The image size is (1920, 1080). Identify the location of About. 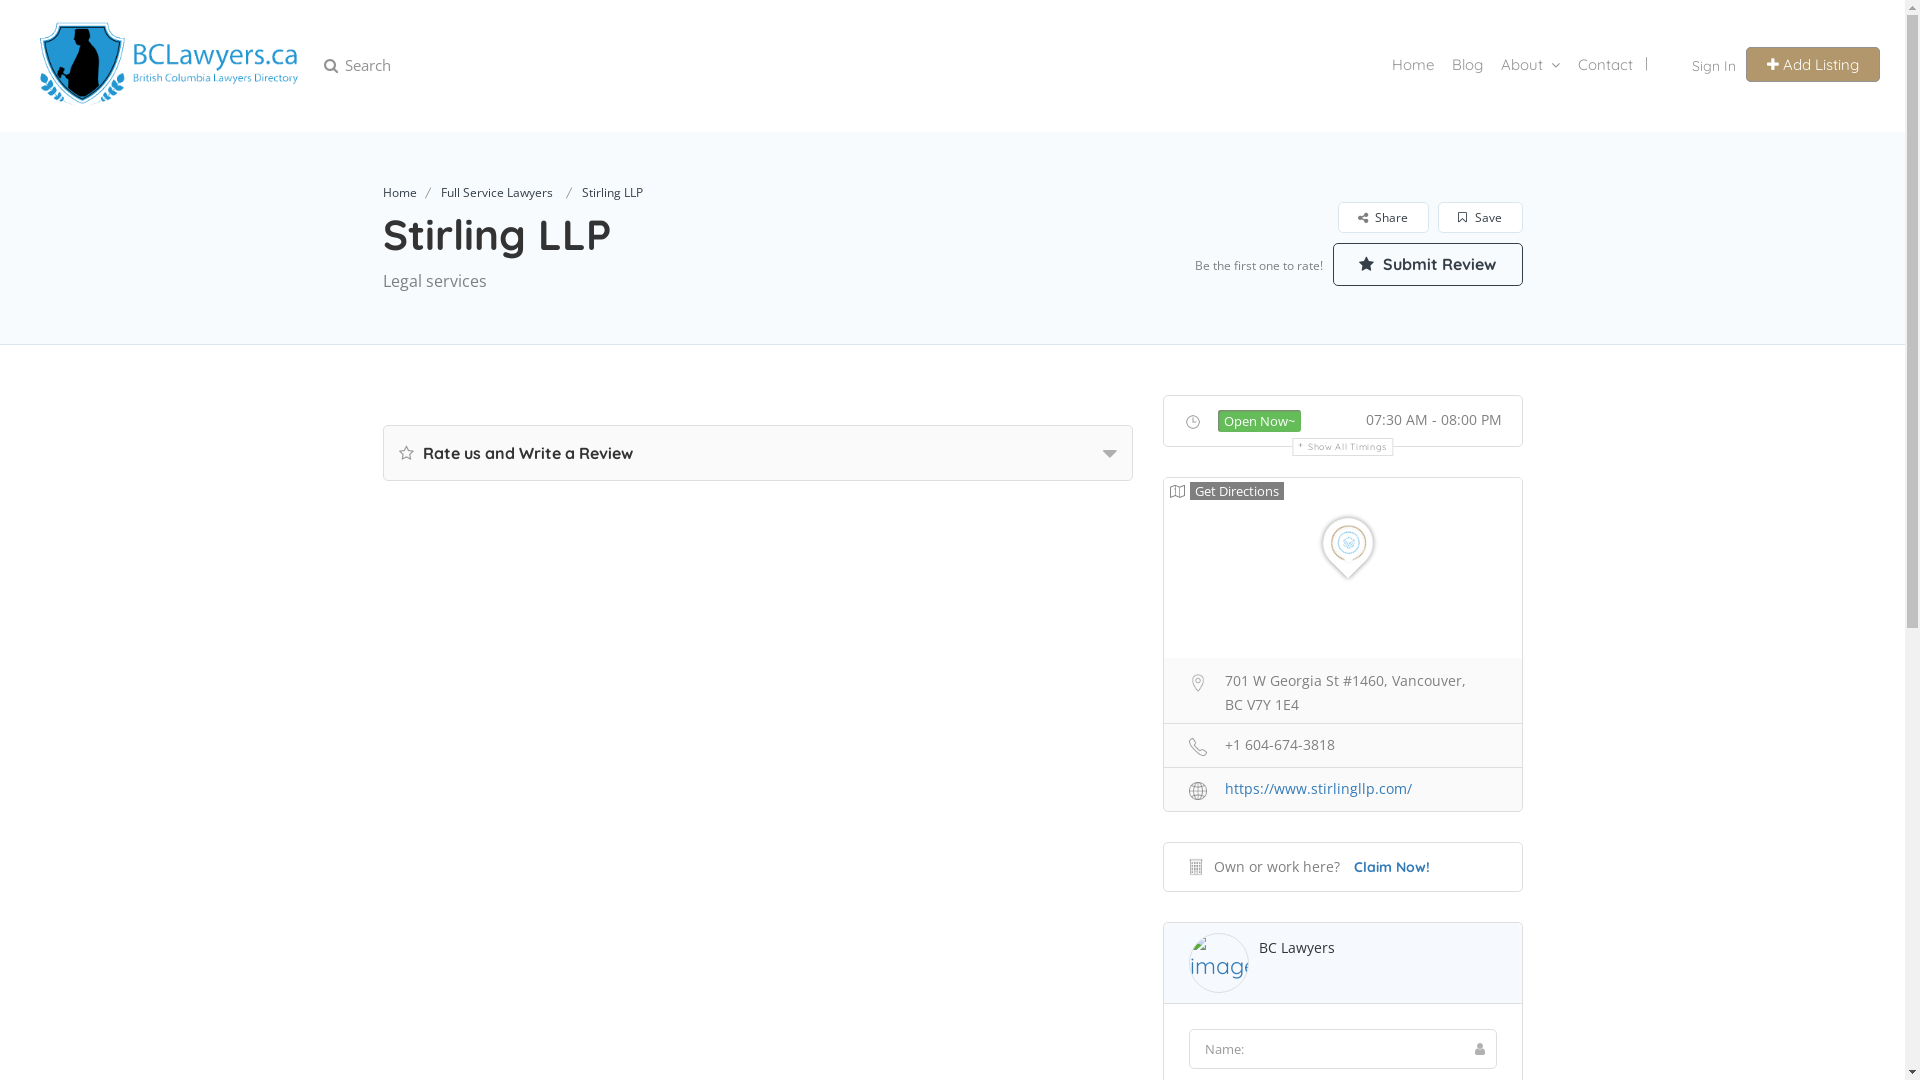
(1522, 64).